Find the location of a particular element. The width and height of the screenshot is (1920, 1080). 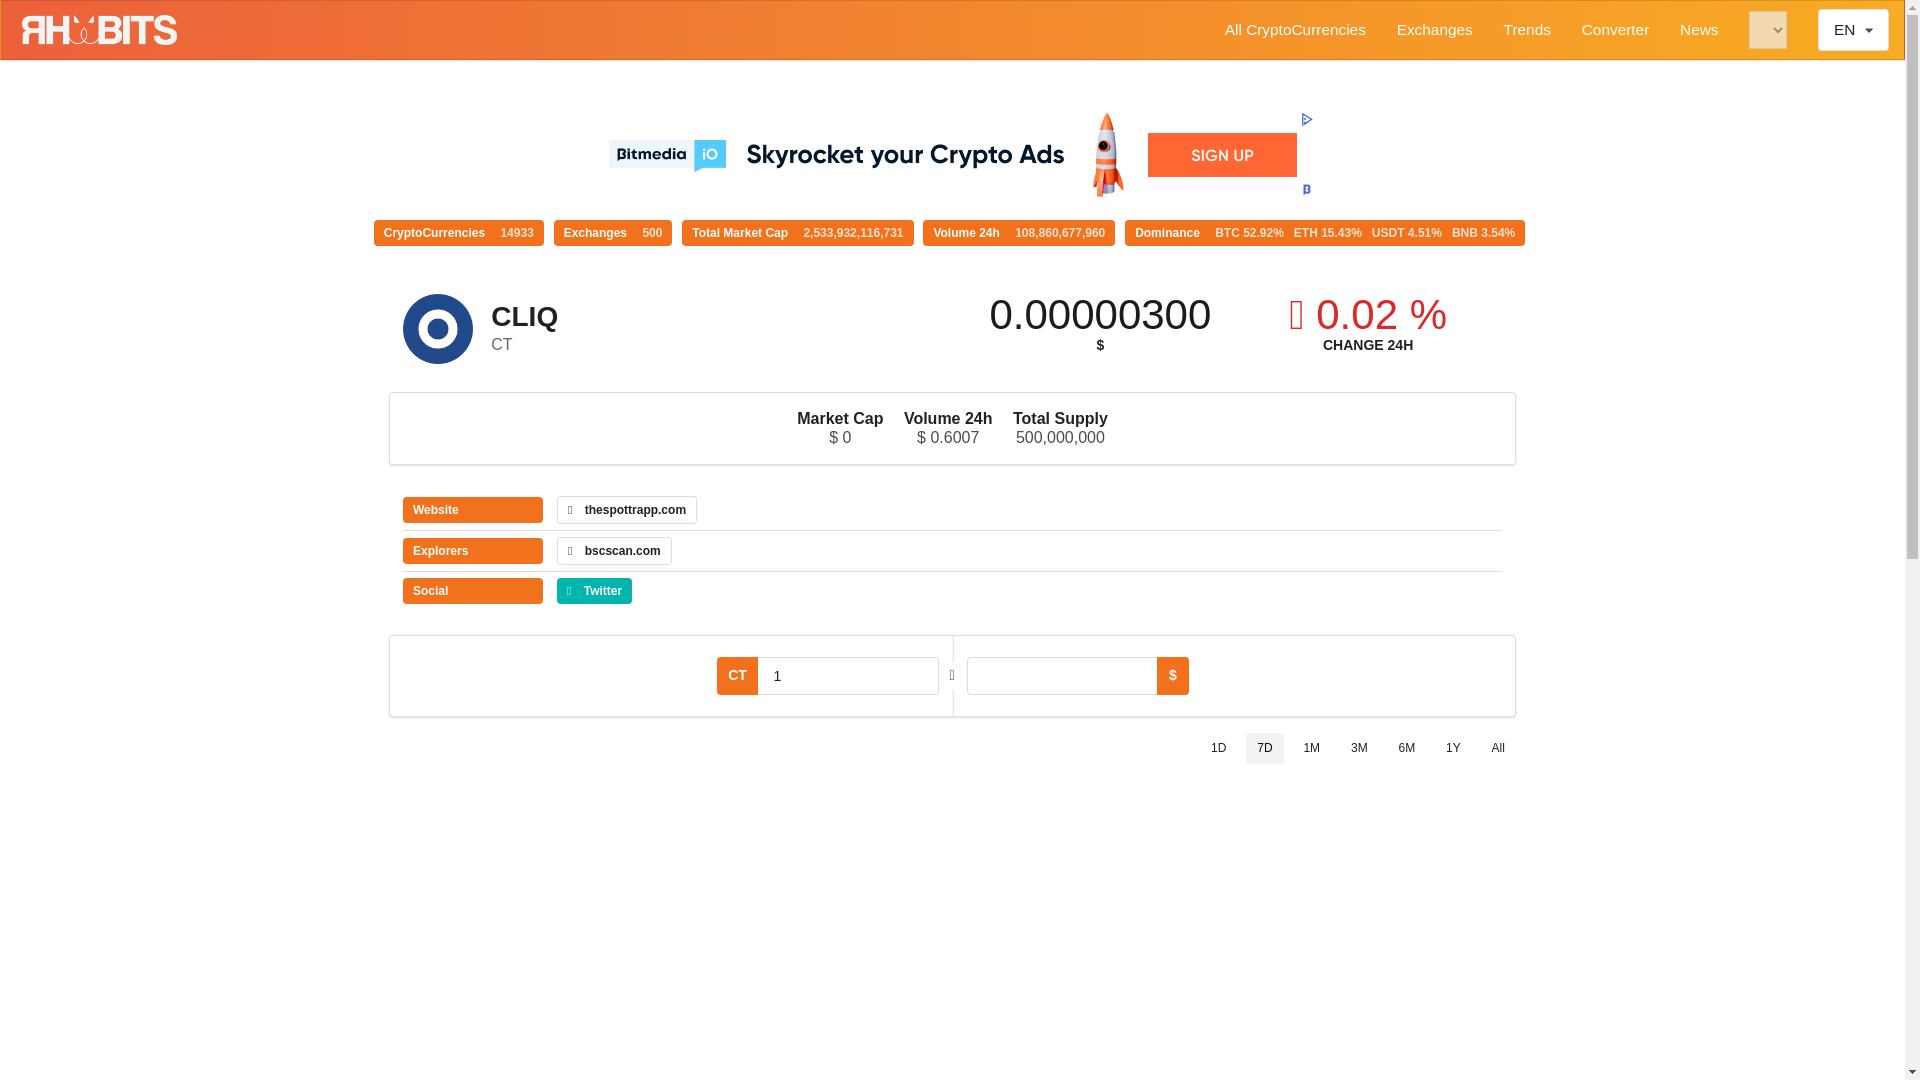

Exchanges 500 is located at coordinates (614, 233).